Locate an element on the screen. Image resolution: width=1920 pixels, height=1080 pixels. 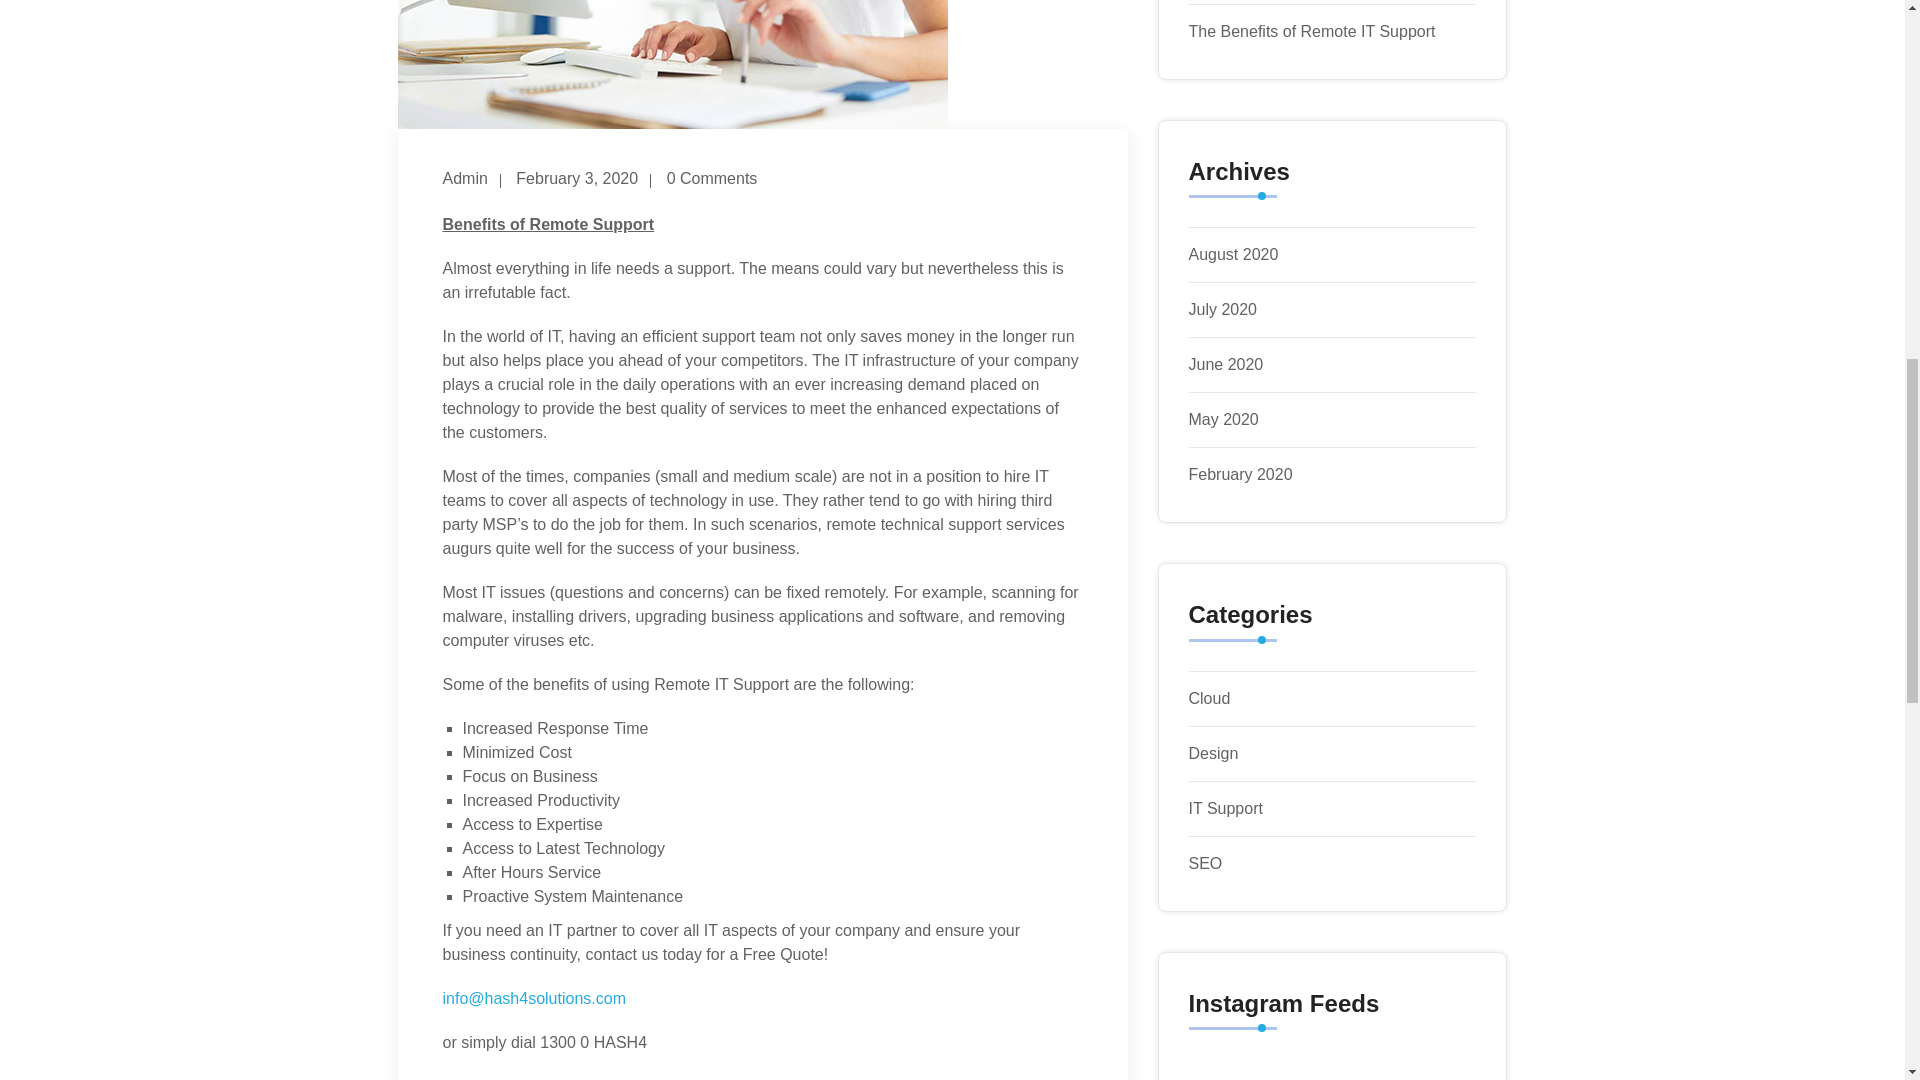
Cloud is located at coordinates (1209, 698).